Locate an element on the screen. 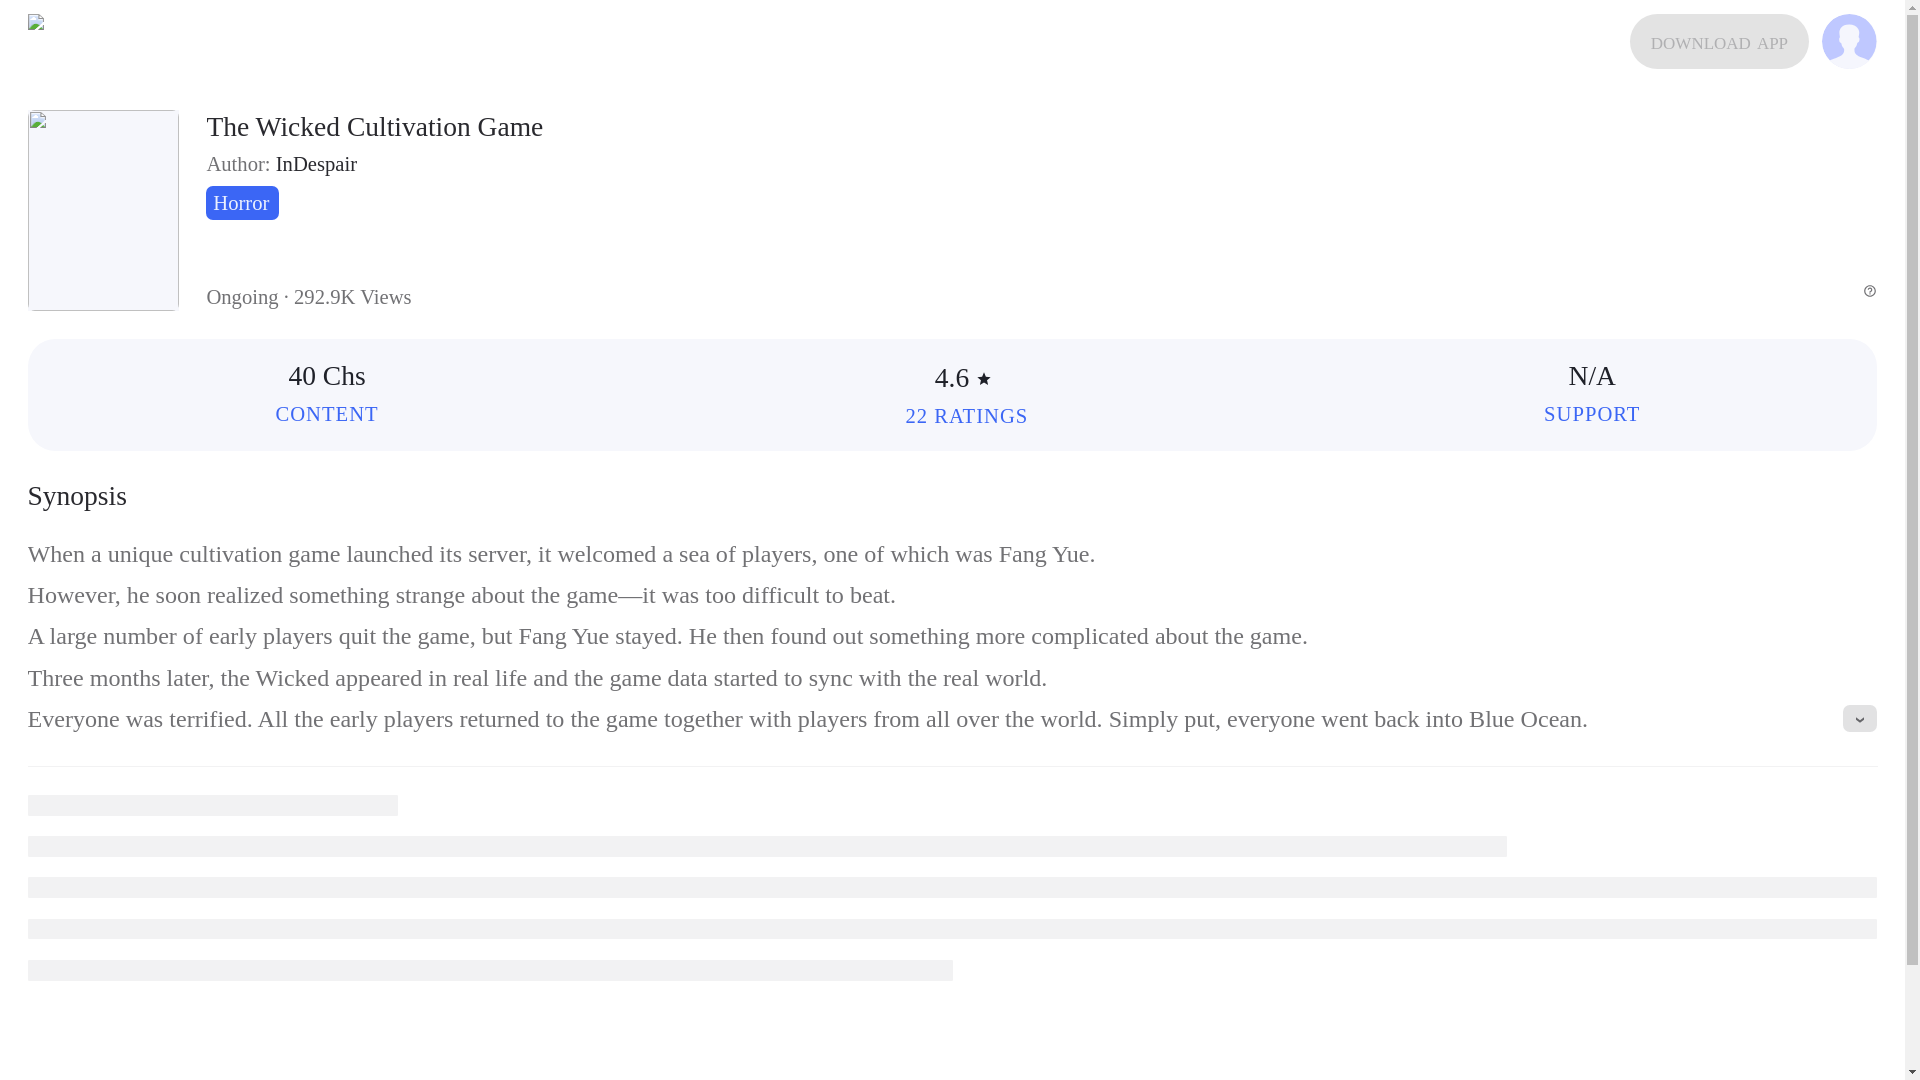 This screenshot has height=1080, width=1920. Horror is located at coordinates (242, 202).